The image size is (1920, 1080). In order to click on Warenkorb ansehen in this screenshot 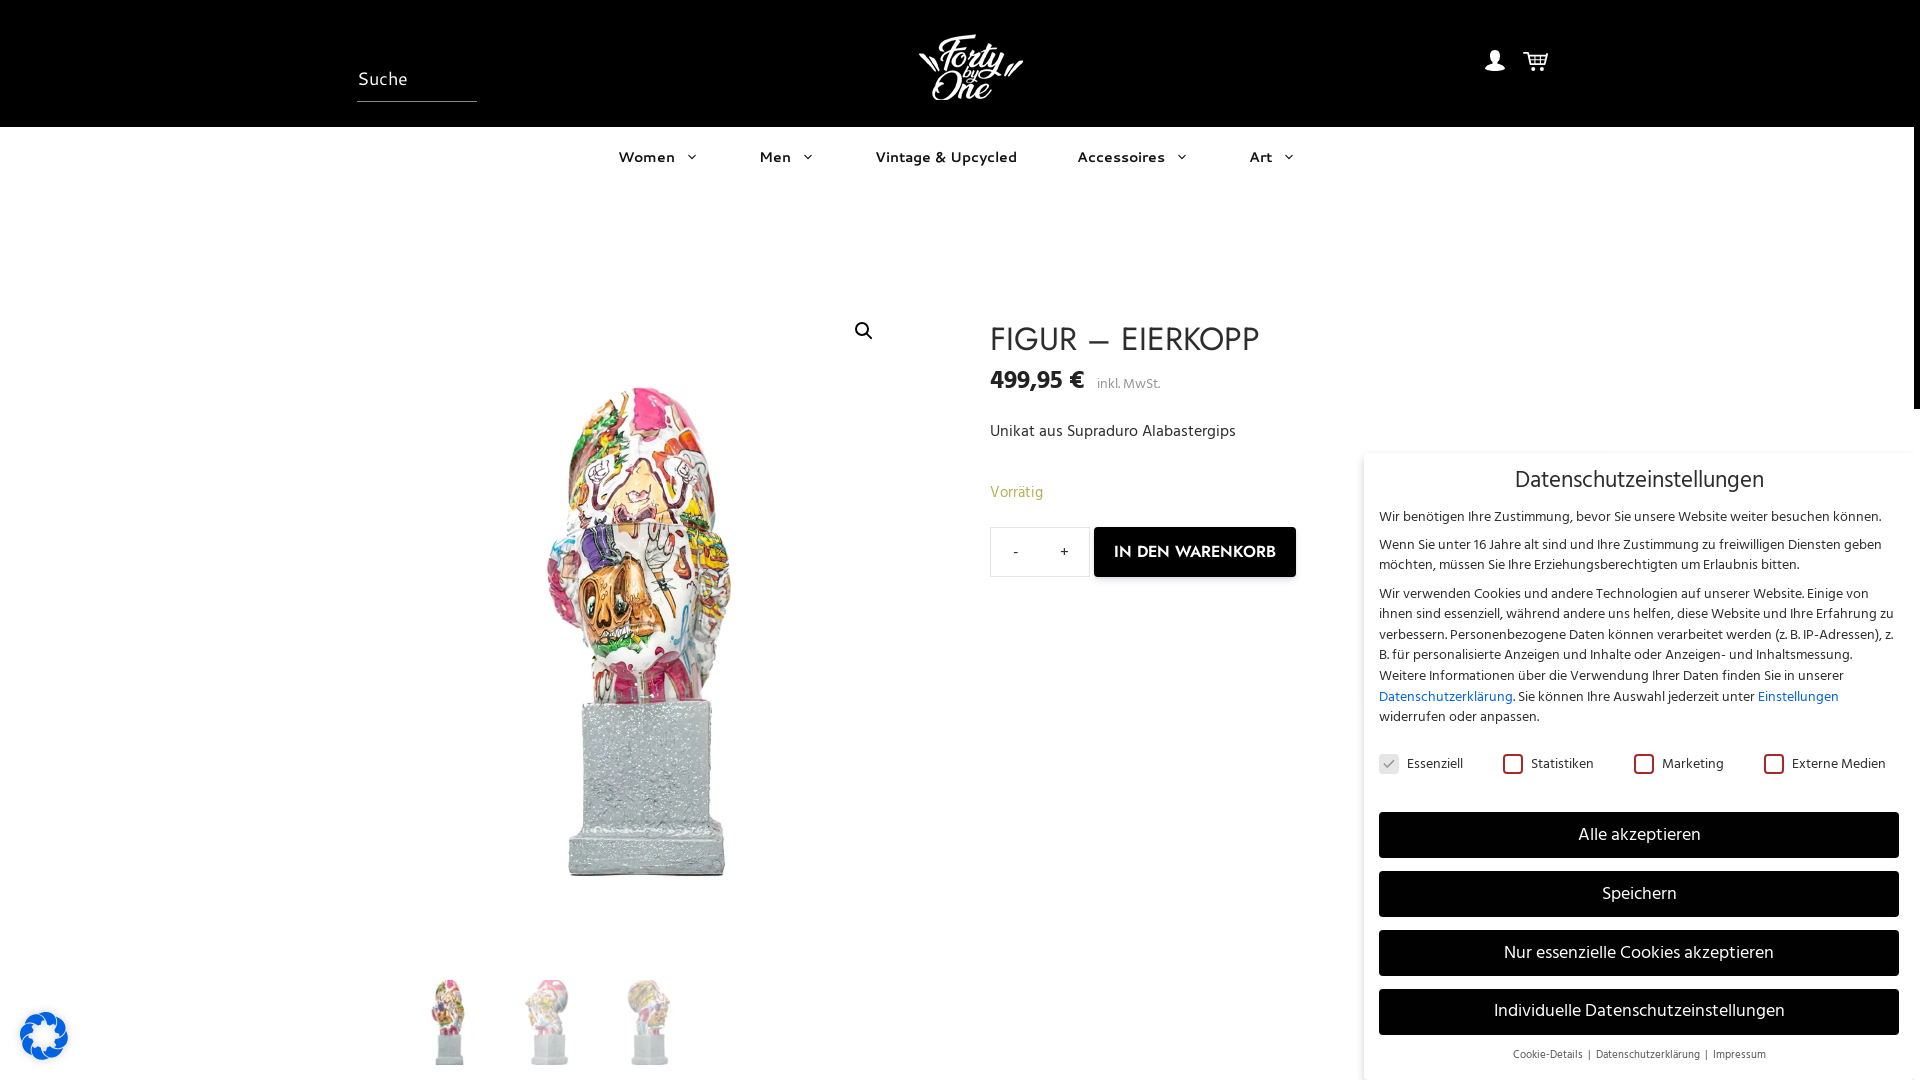, I will do `click(1536, 67)`.